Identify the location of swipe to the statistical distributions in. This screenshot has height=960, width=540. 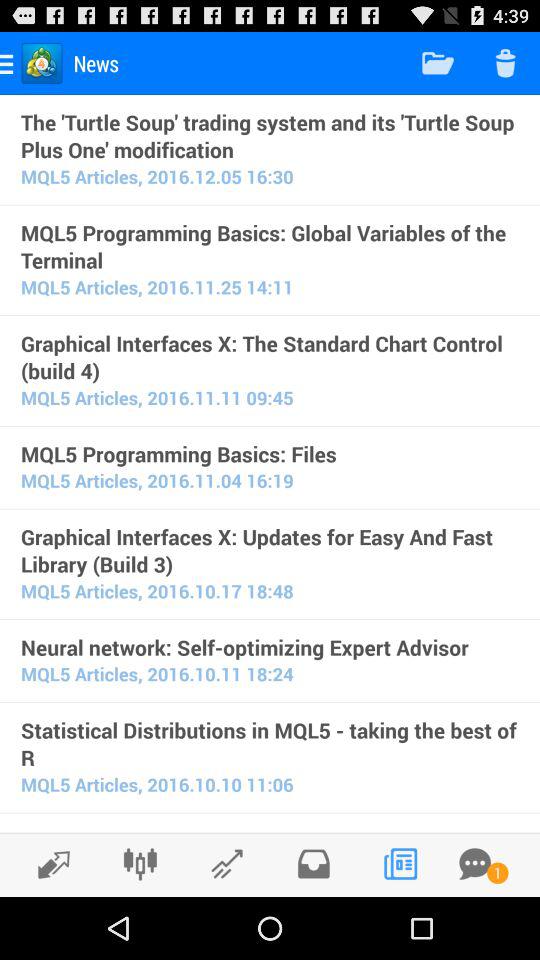
(270, 744).